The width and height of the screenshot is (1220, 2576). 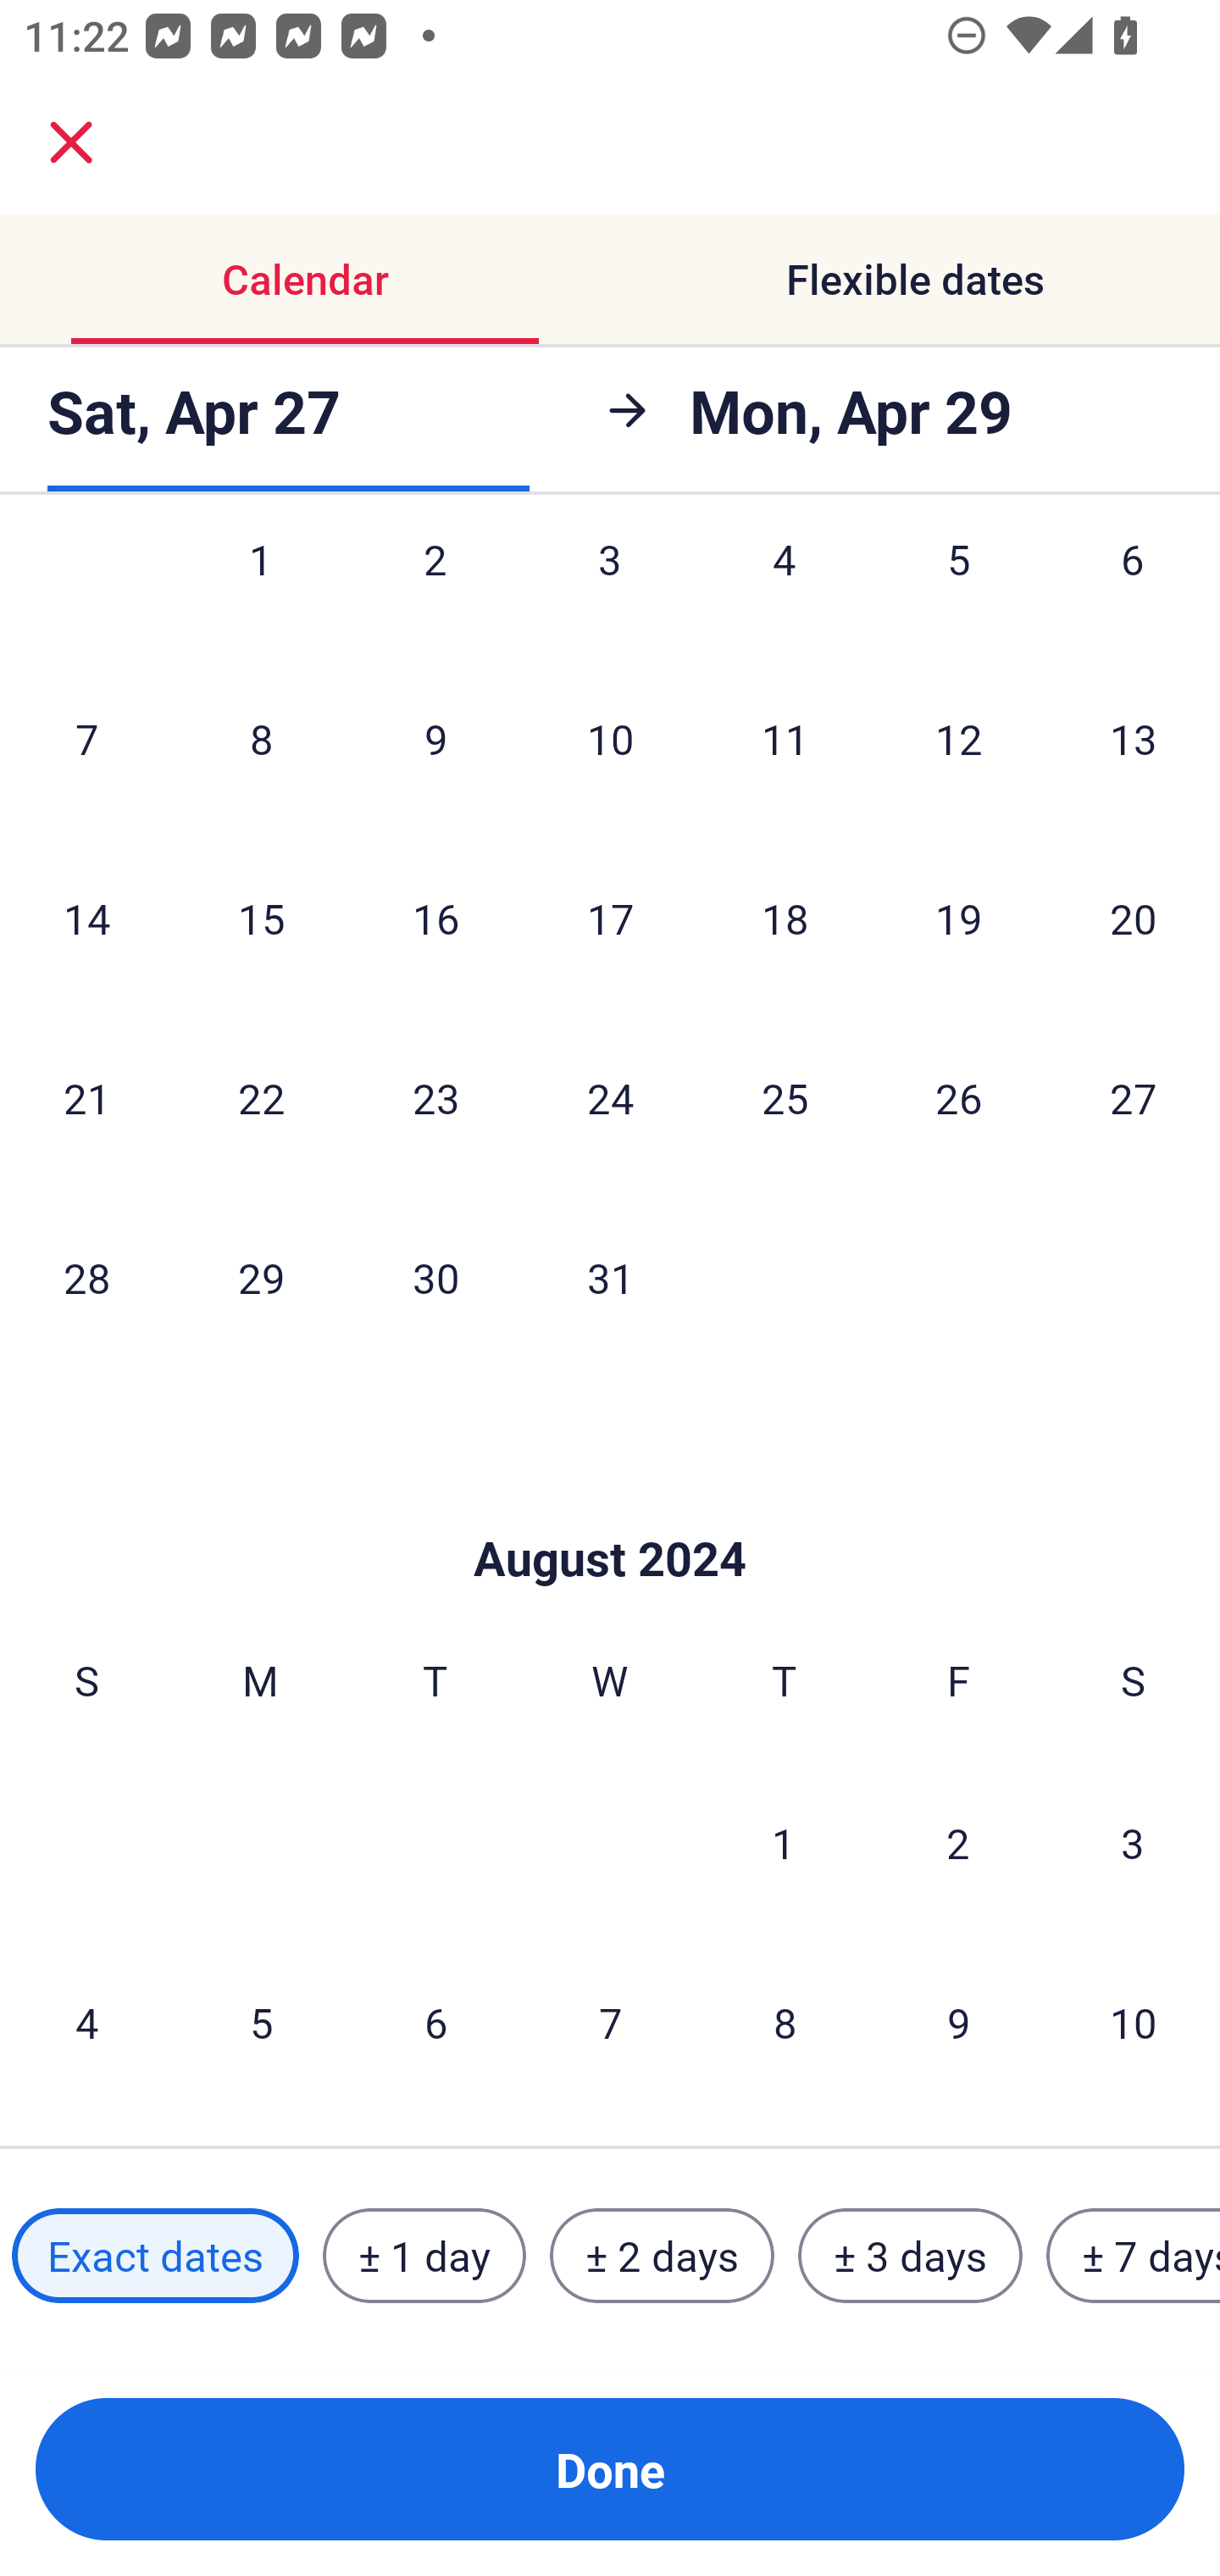 What do you see at coordinates (915, 280) in the screenshot?
I see `Flexible dates` at bounding box center [915, 280].